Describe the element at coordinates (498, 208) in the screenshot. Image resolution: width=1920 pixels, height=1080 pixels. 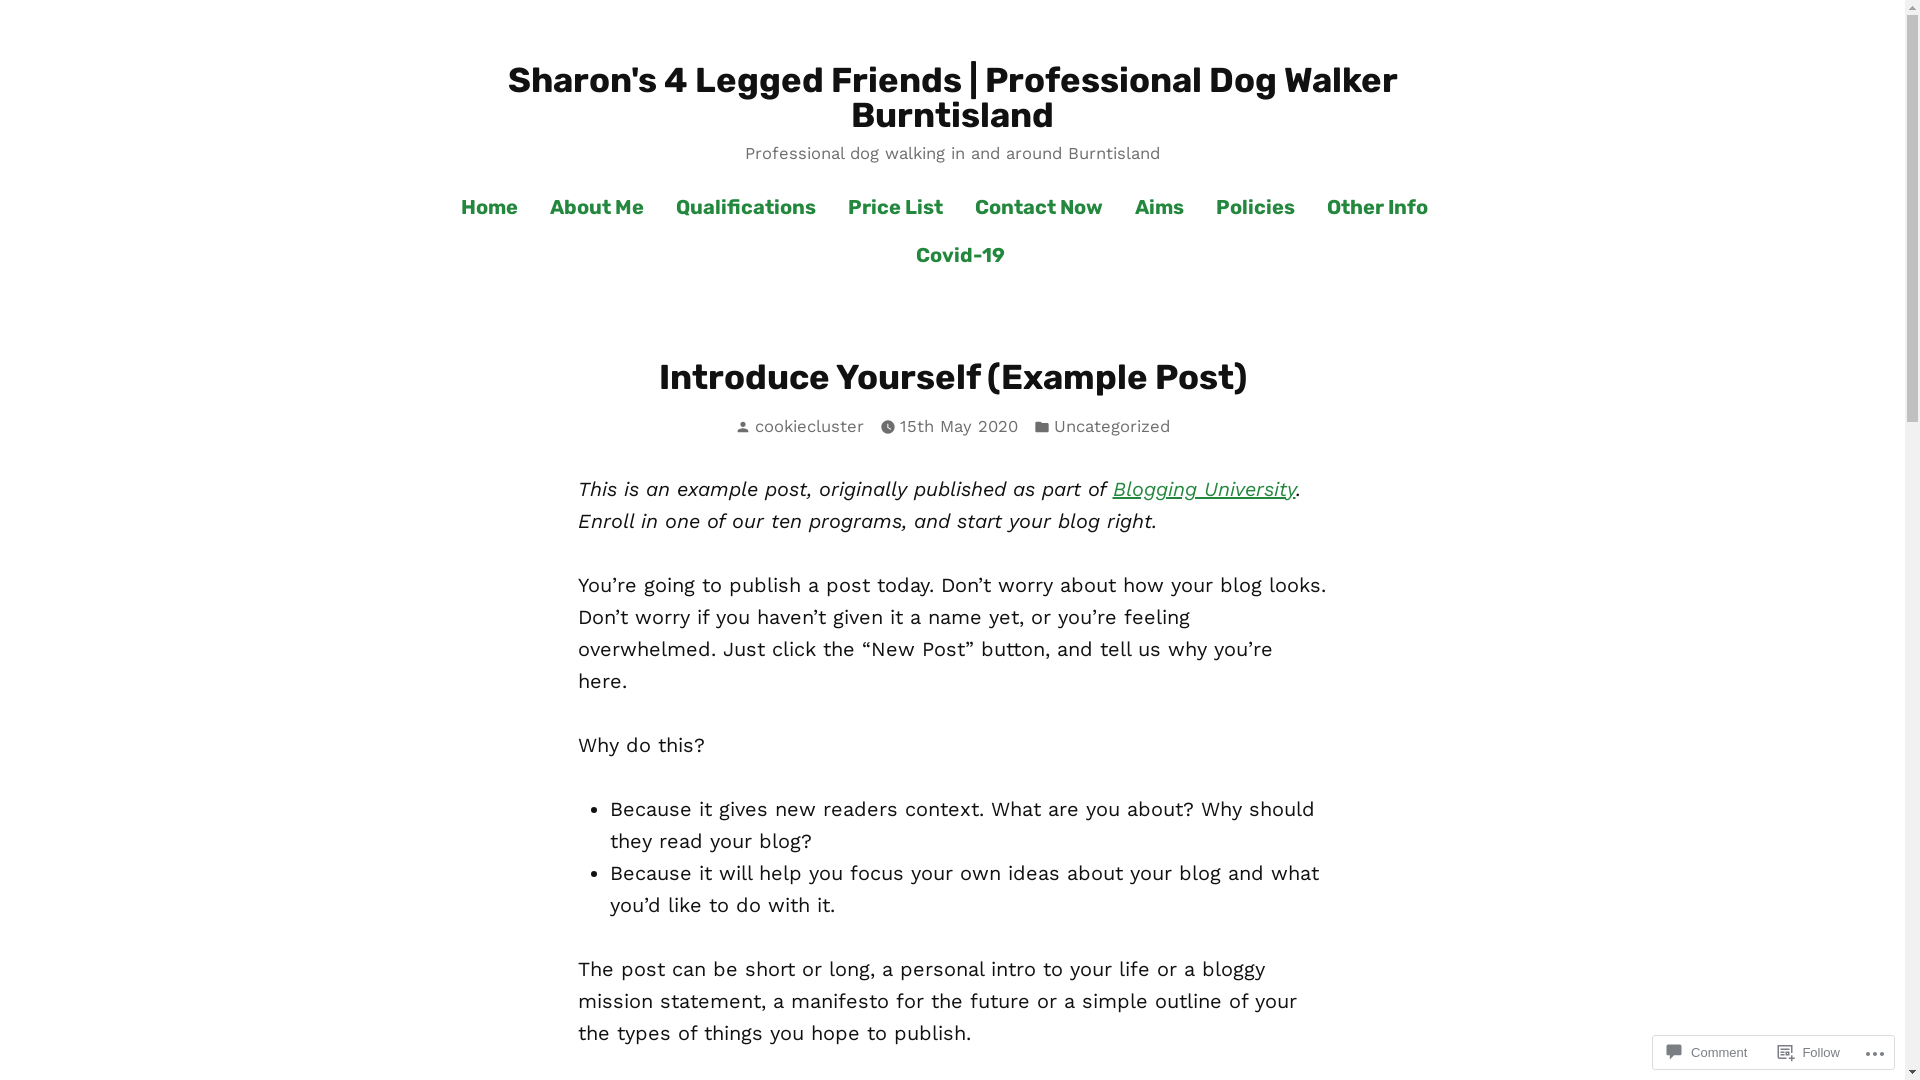
I see `Home` at that location.